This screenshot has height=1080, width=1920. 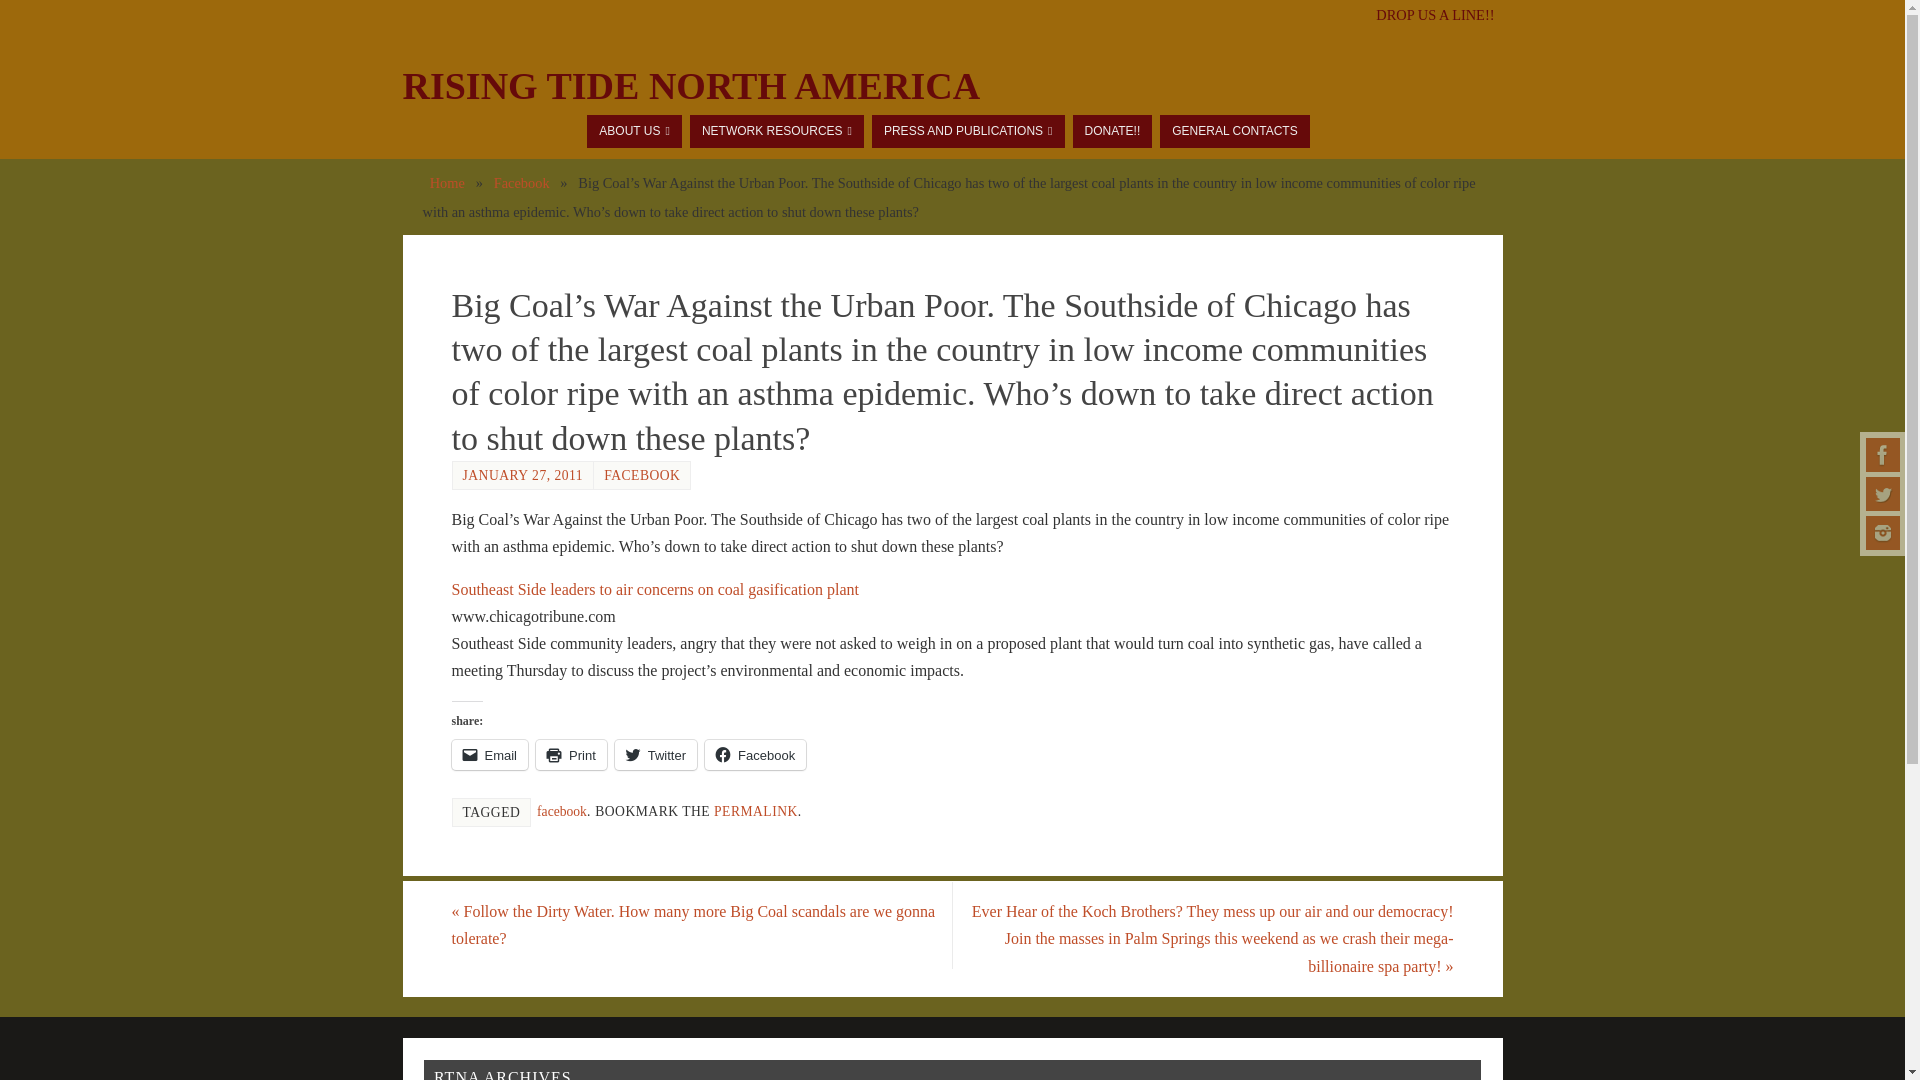 I want to click on Twitter, so click(x=1883, y=494).